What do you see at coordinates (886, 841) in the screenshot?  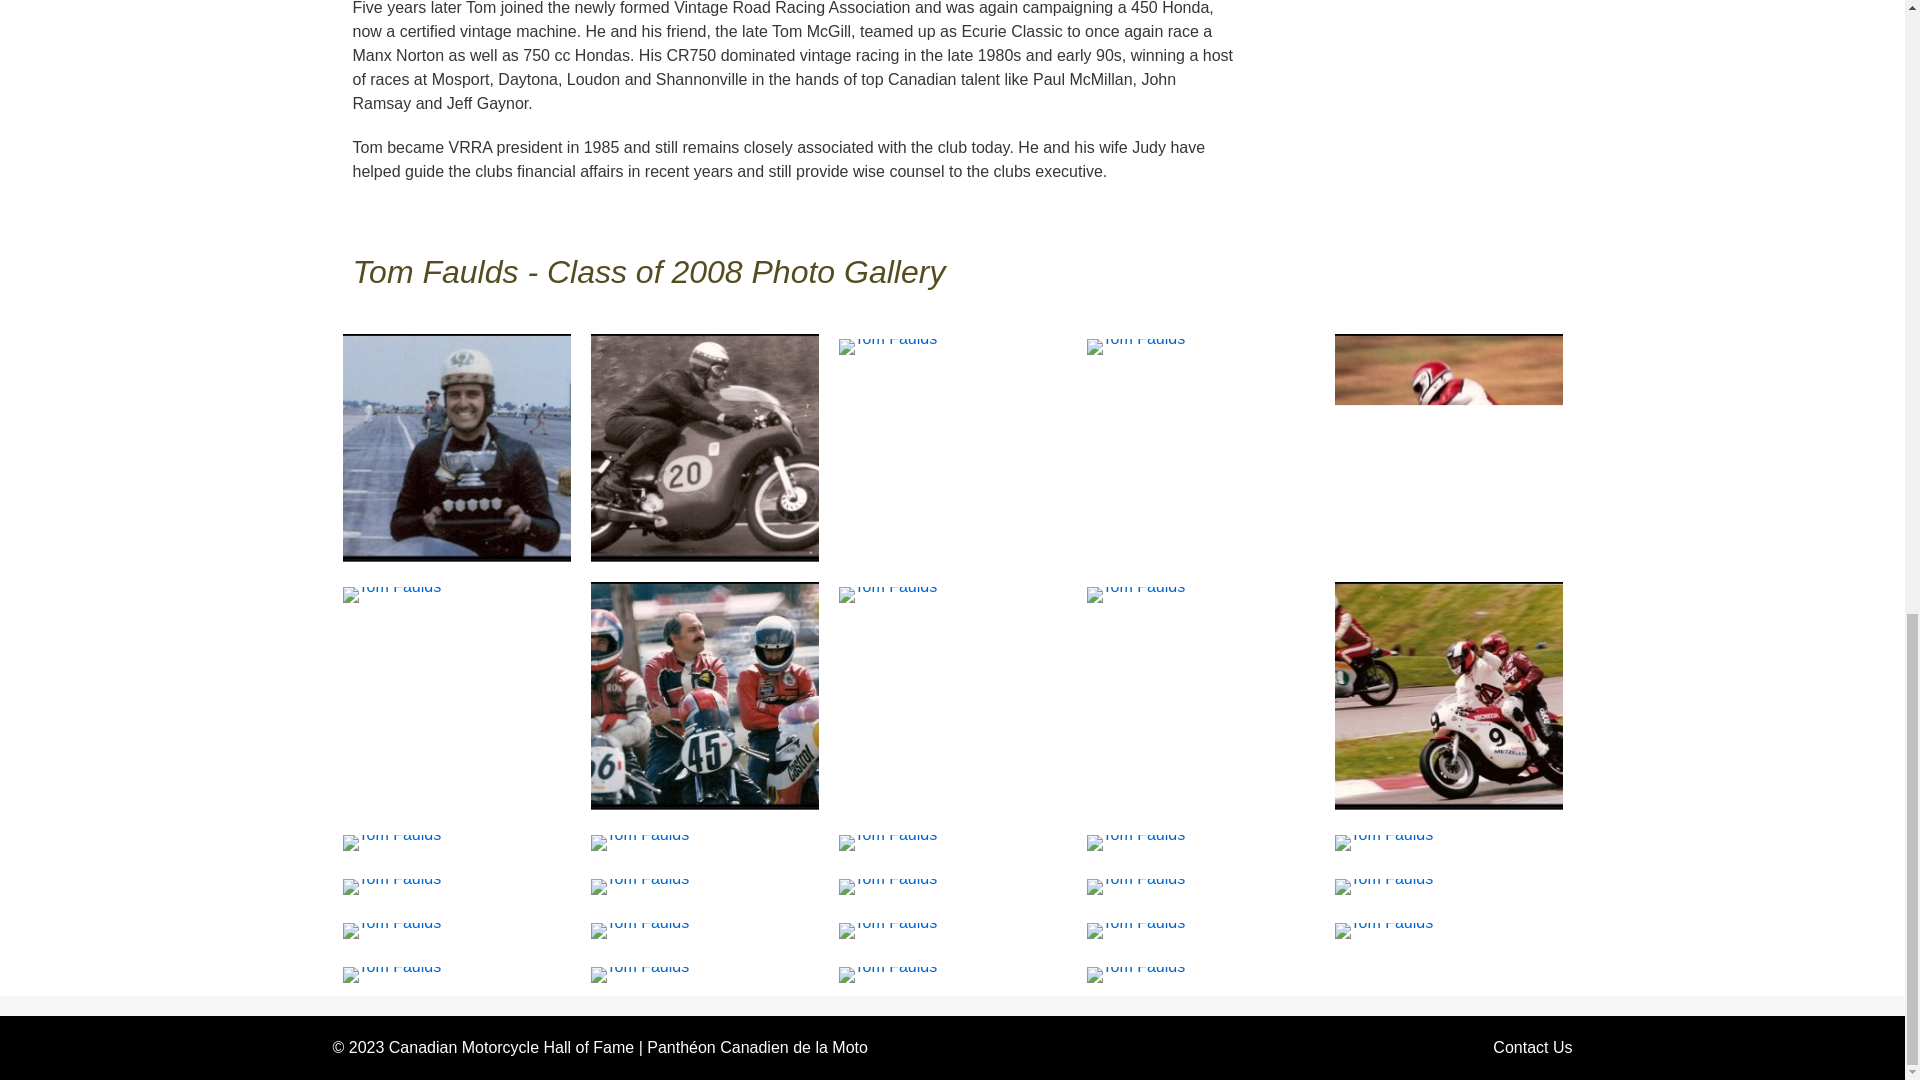 I see `Tom Faulds` at bounding box center [886, 841].